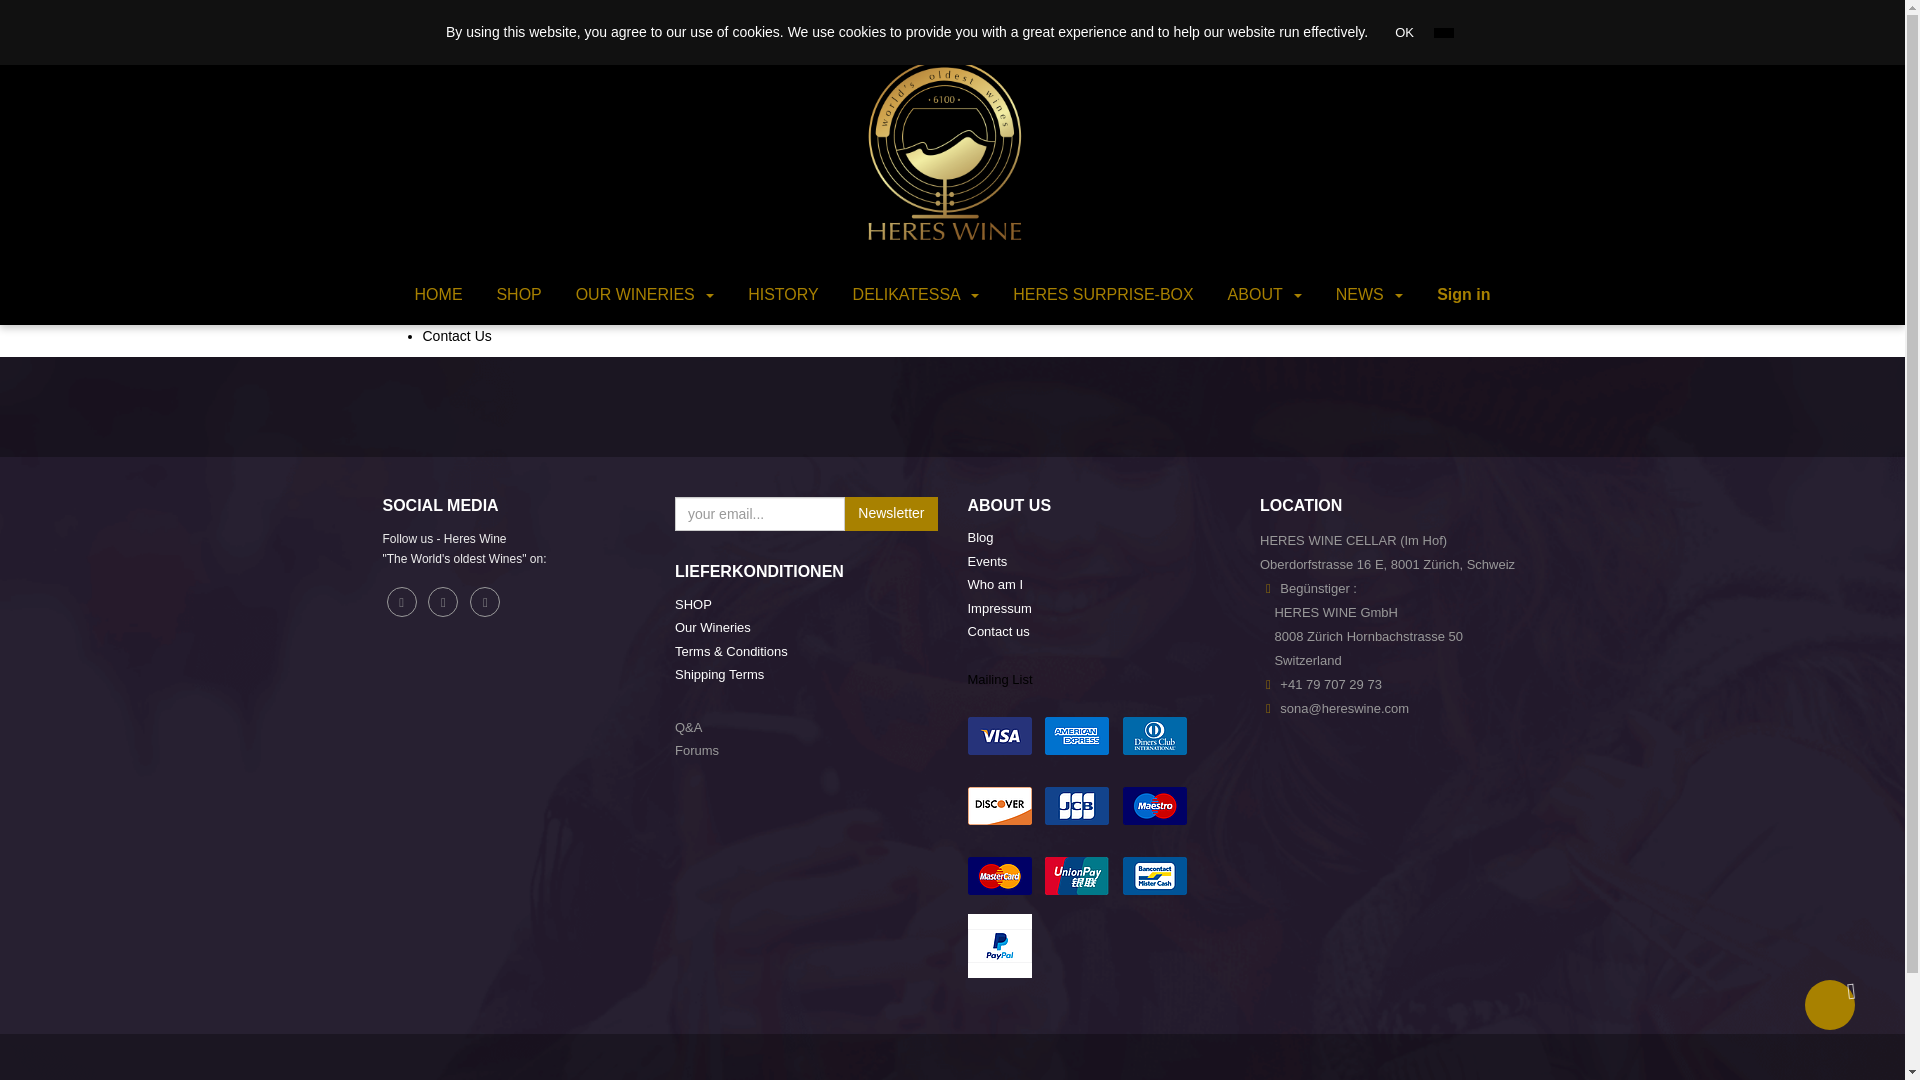 Image resolution: width=1920 pixels, height=1080 pixels. What do you see at coordinates (916, 294) in the screenshot?
I see `DELIKATESSA` at bounding box center [916, 294].